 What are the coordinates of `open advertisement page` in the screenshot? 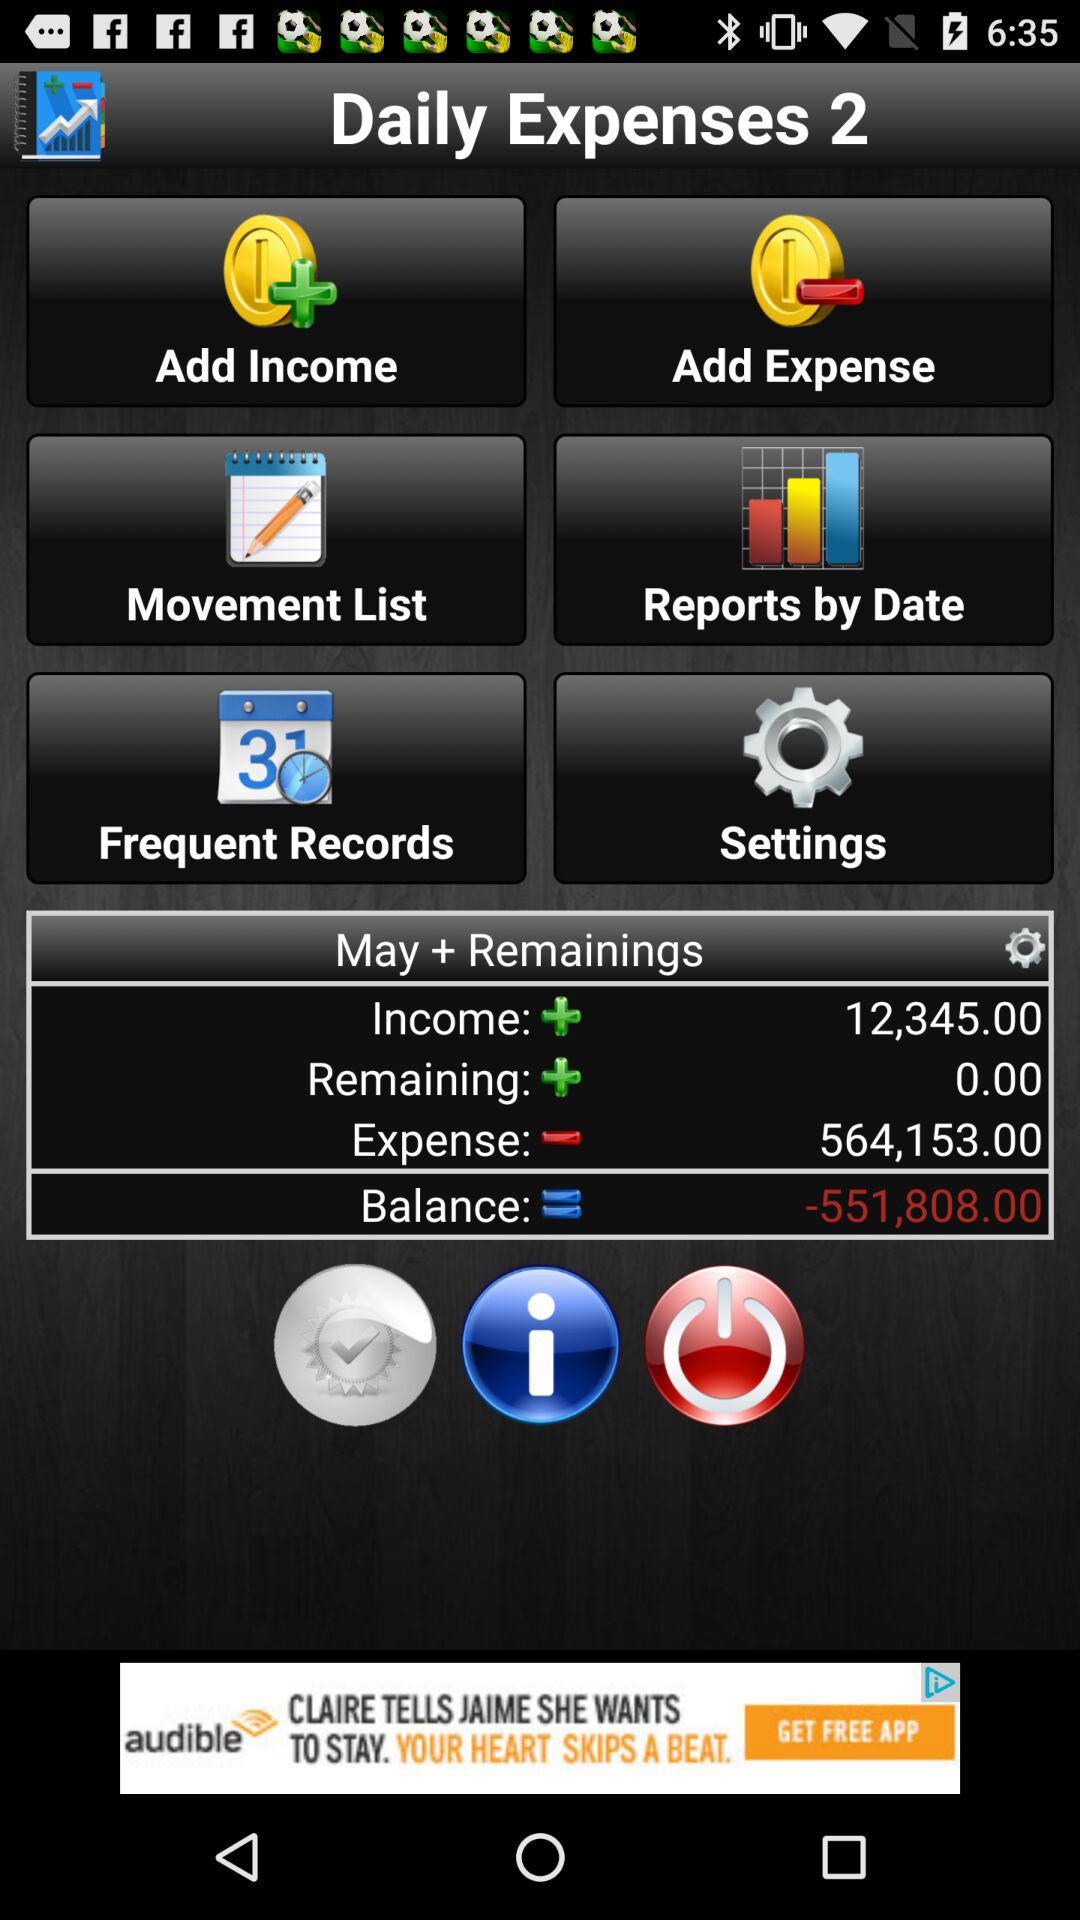 It's located at (540, 1728).